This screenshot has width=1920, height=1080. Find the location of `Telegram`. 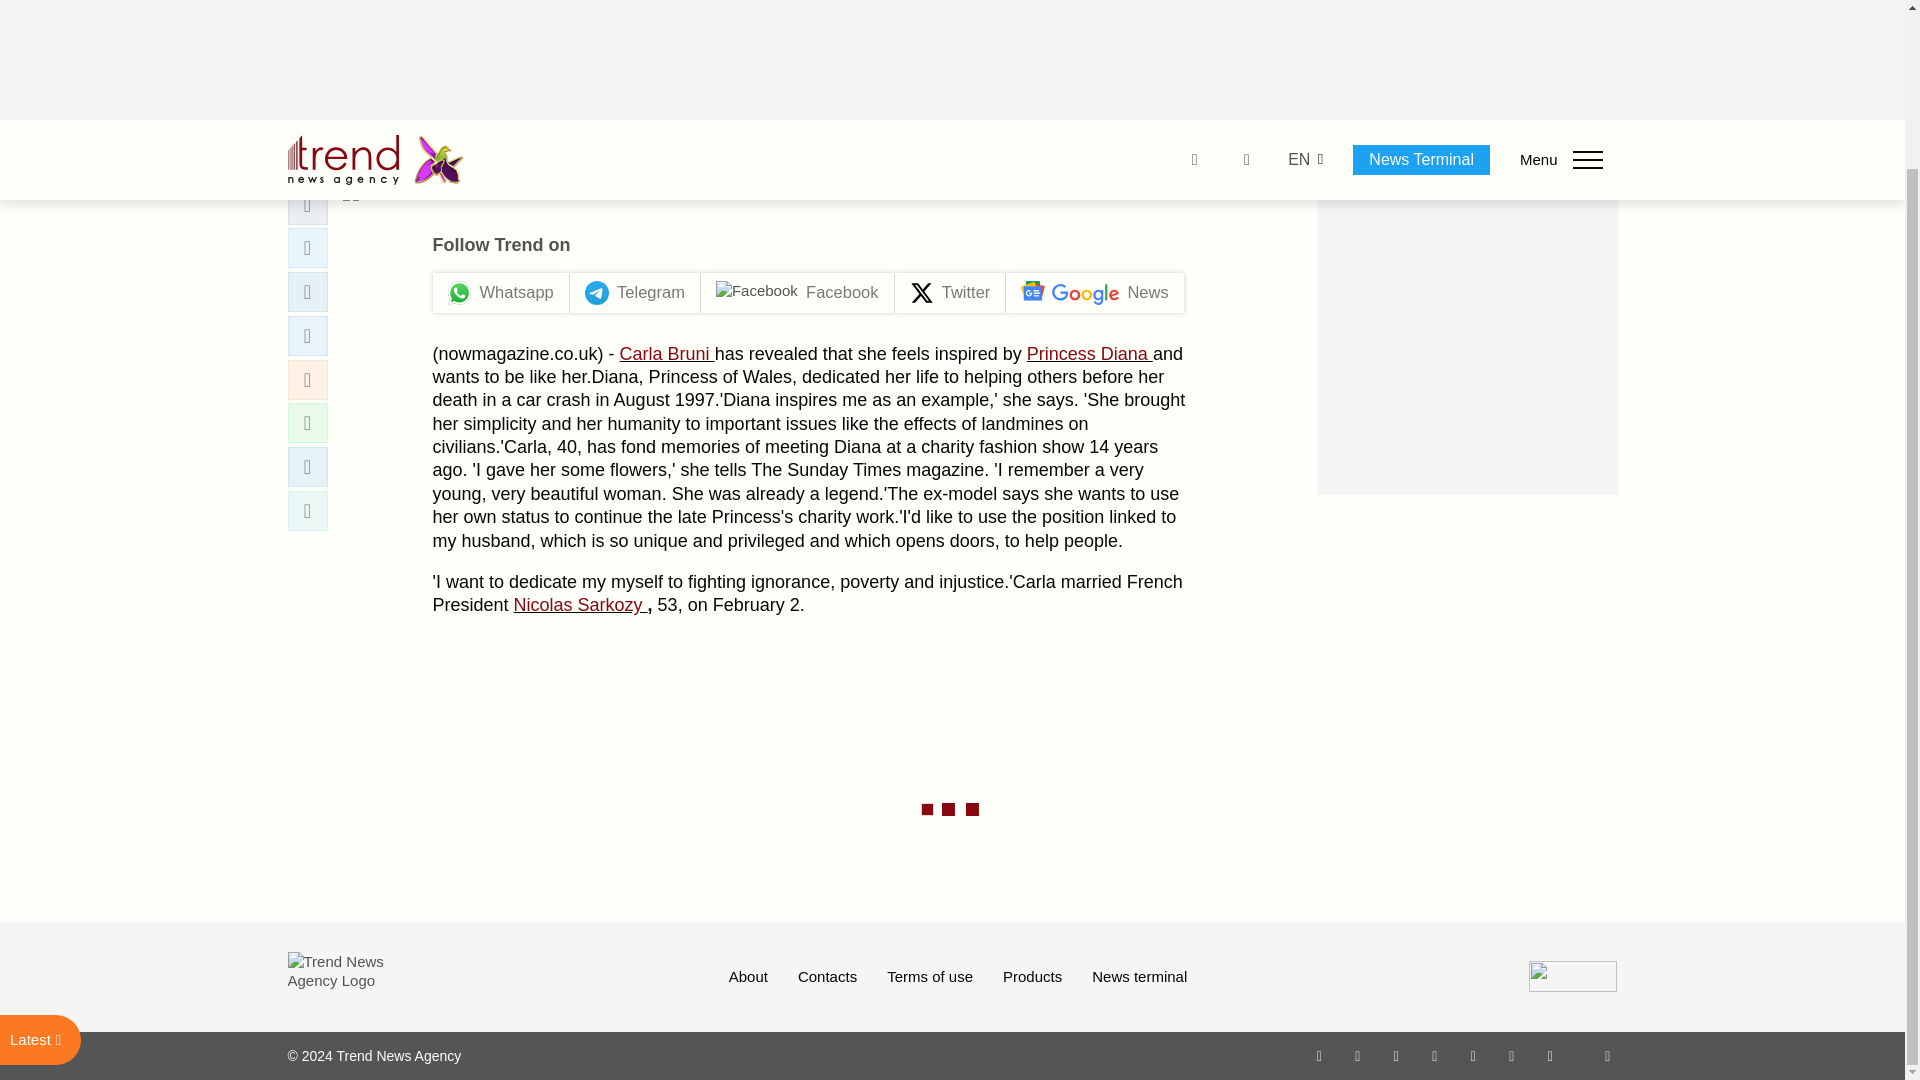

Telegram is located at coordinates (1474, 1055).